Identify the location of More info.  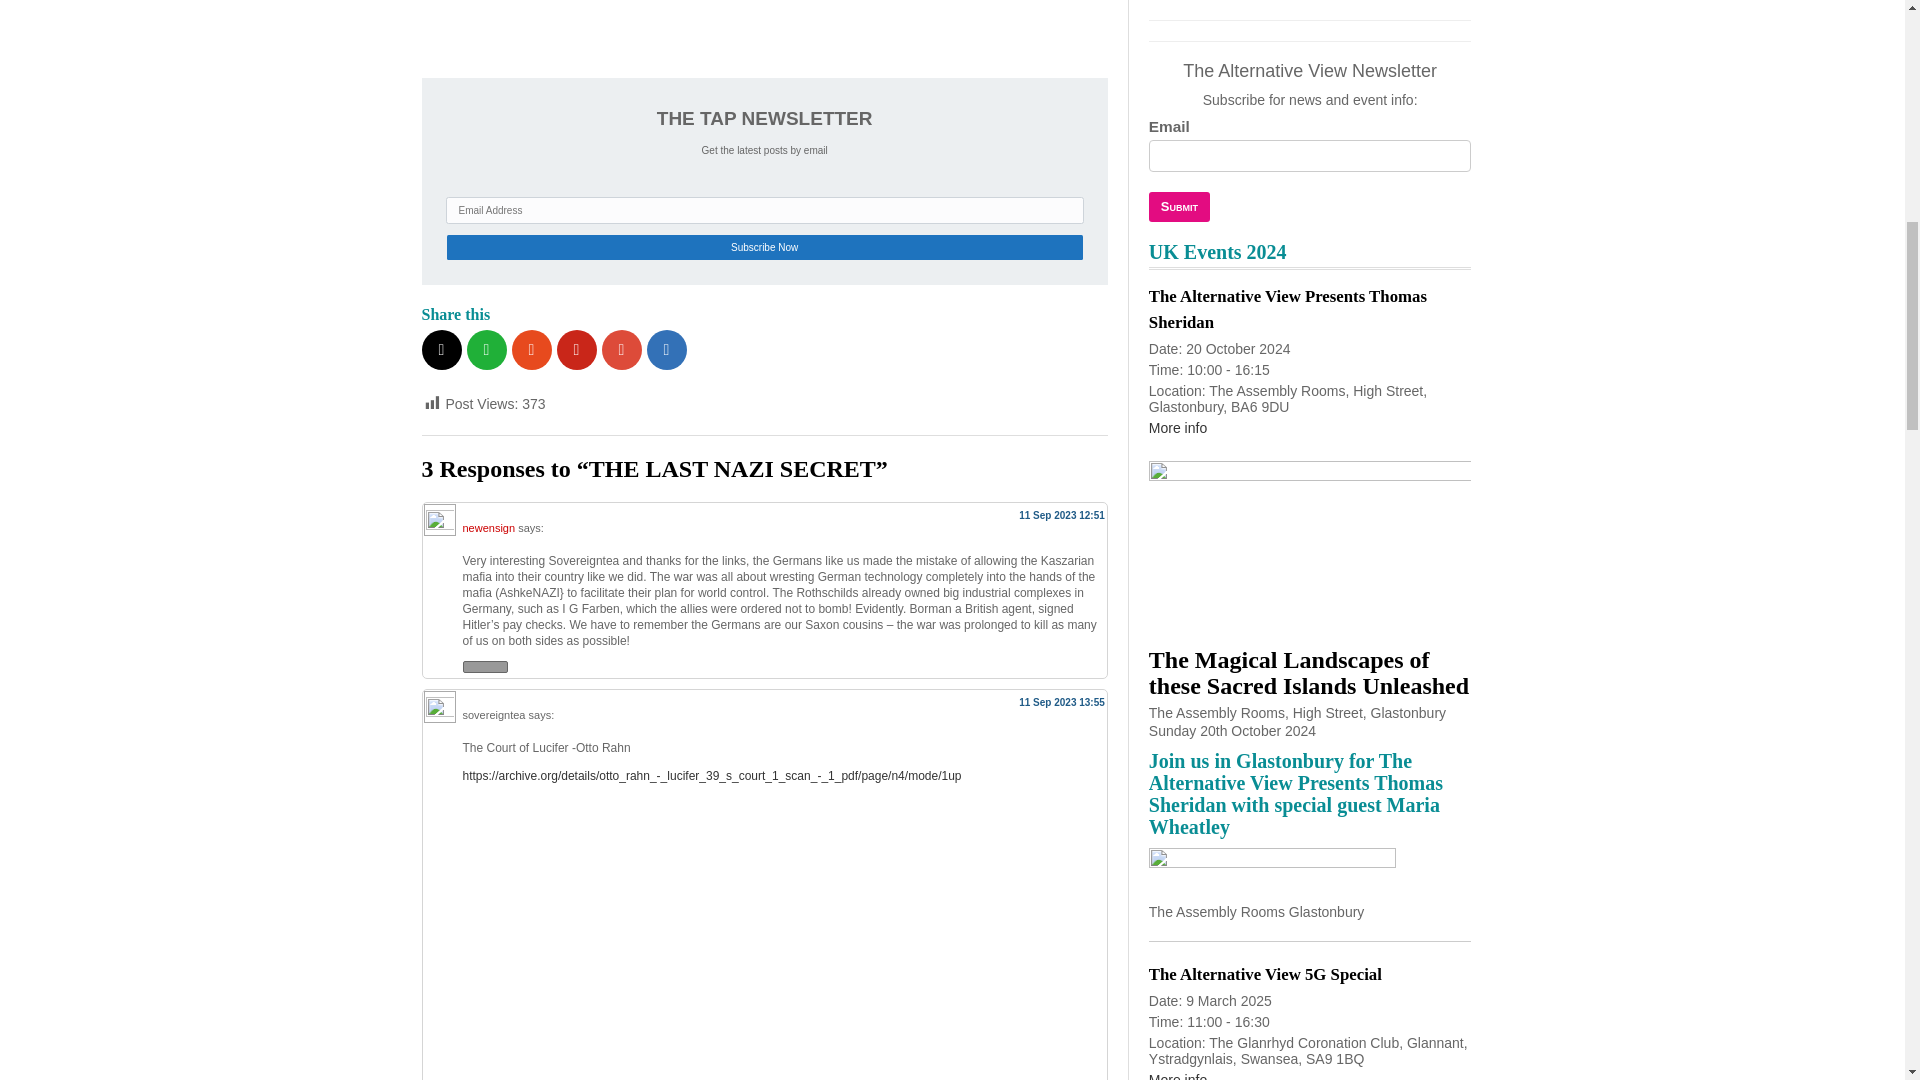
(1178, 428).